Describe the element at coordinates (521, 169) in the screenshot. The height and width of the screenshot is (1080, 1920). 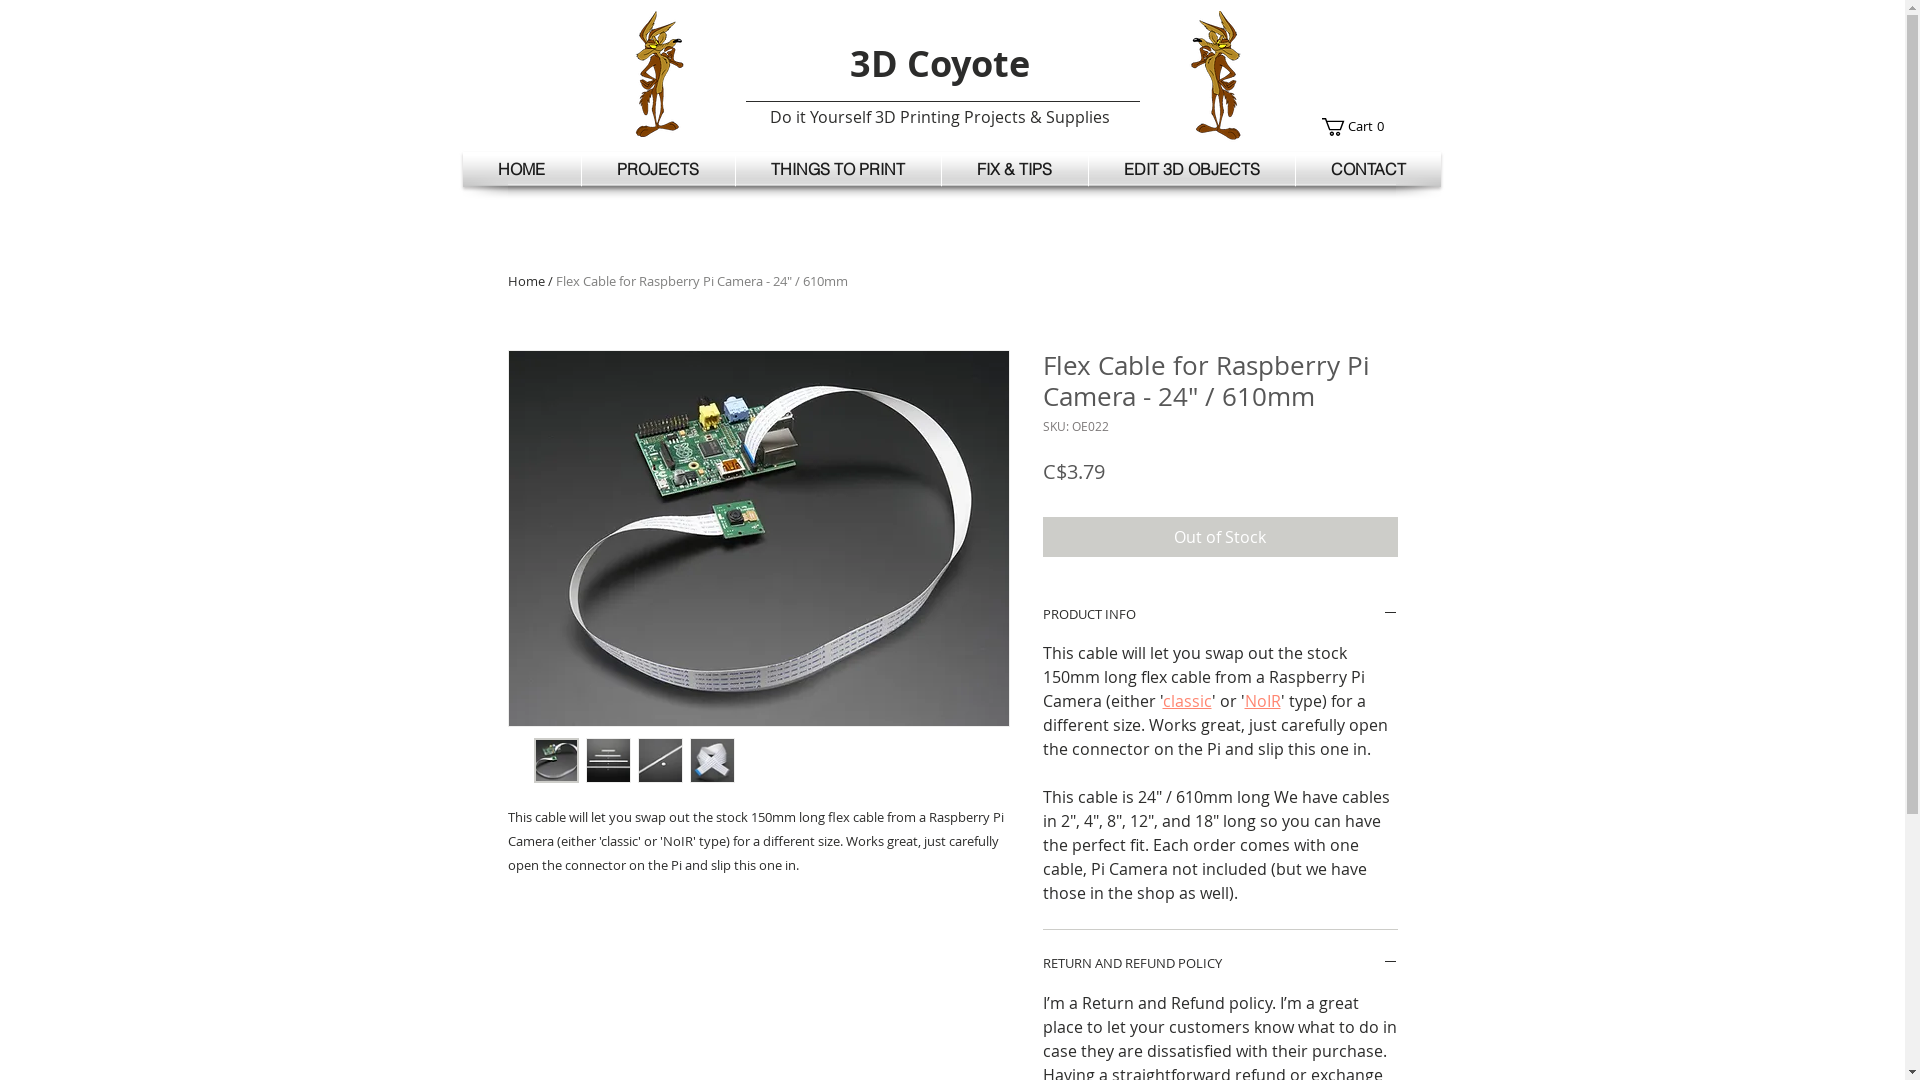
I see `HOME` at that location.